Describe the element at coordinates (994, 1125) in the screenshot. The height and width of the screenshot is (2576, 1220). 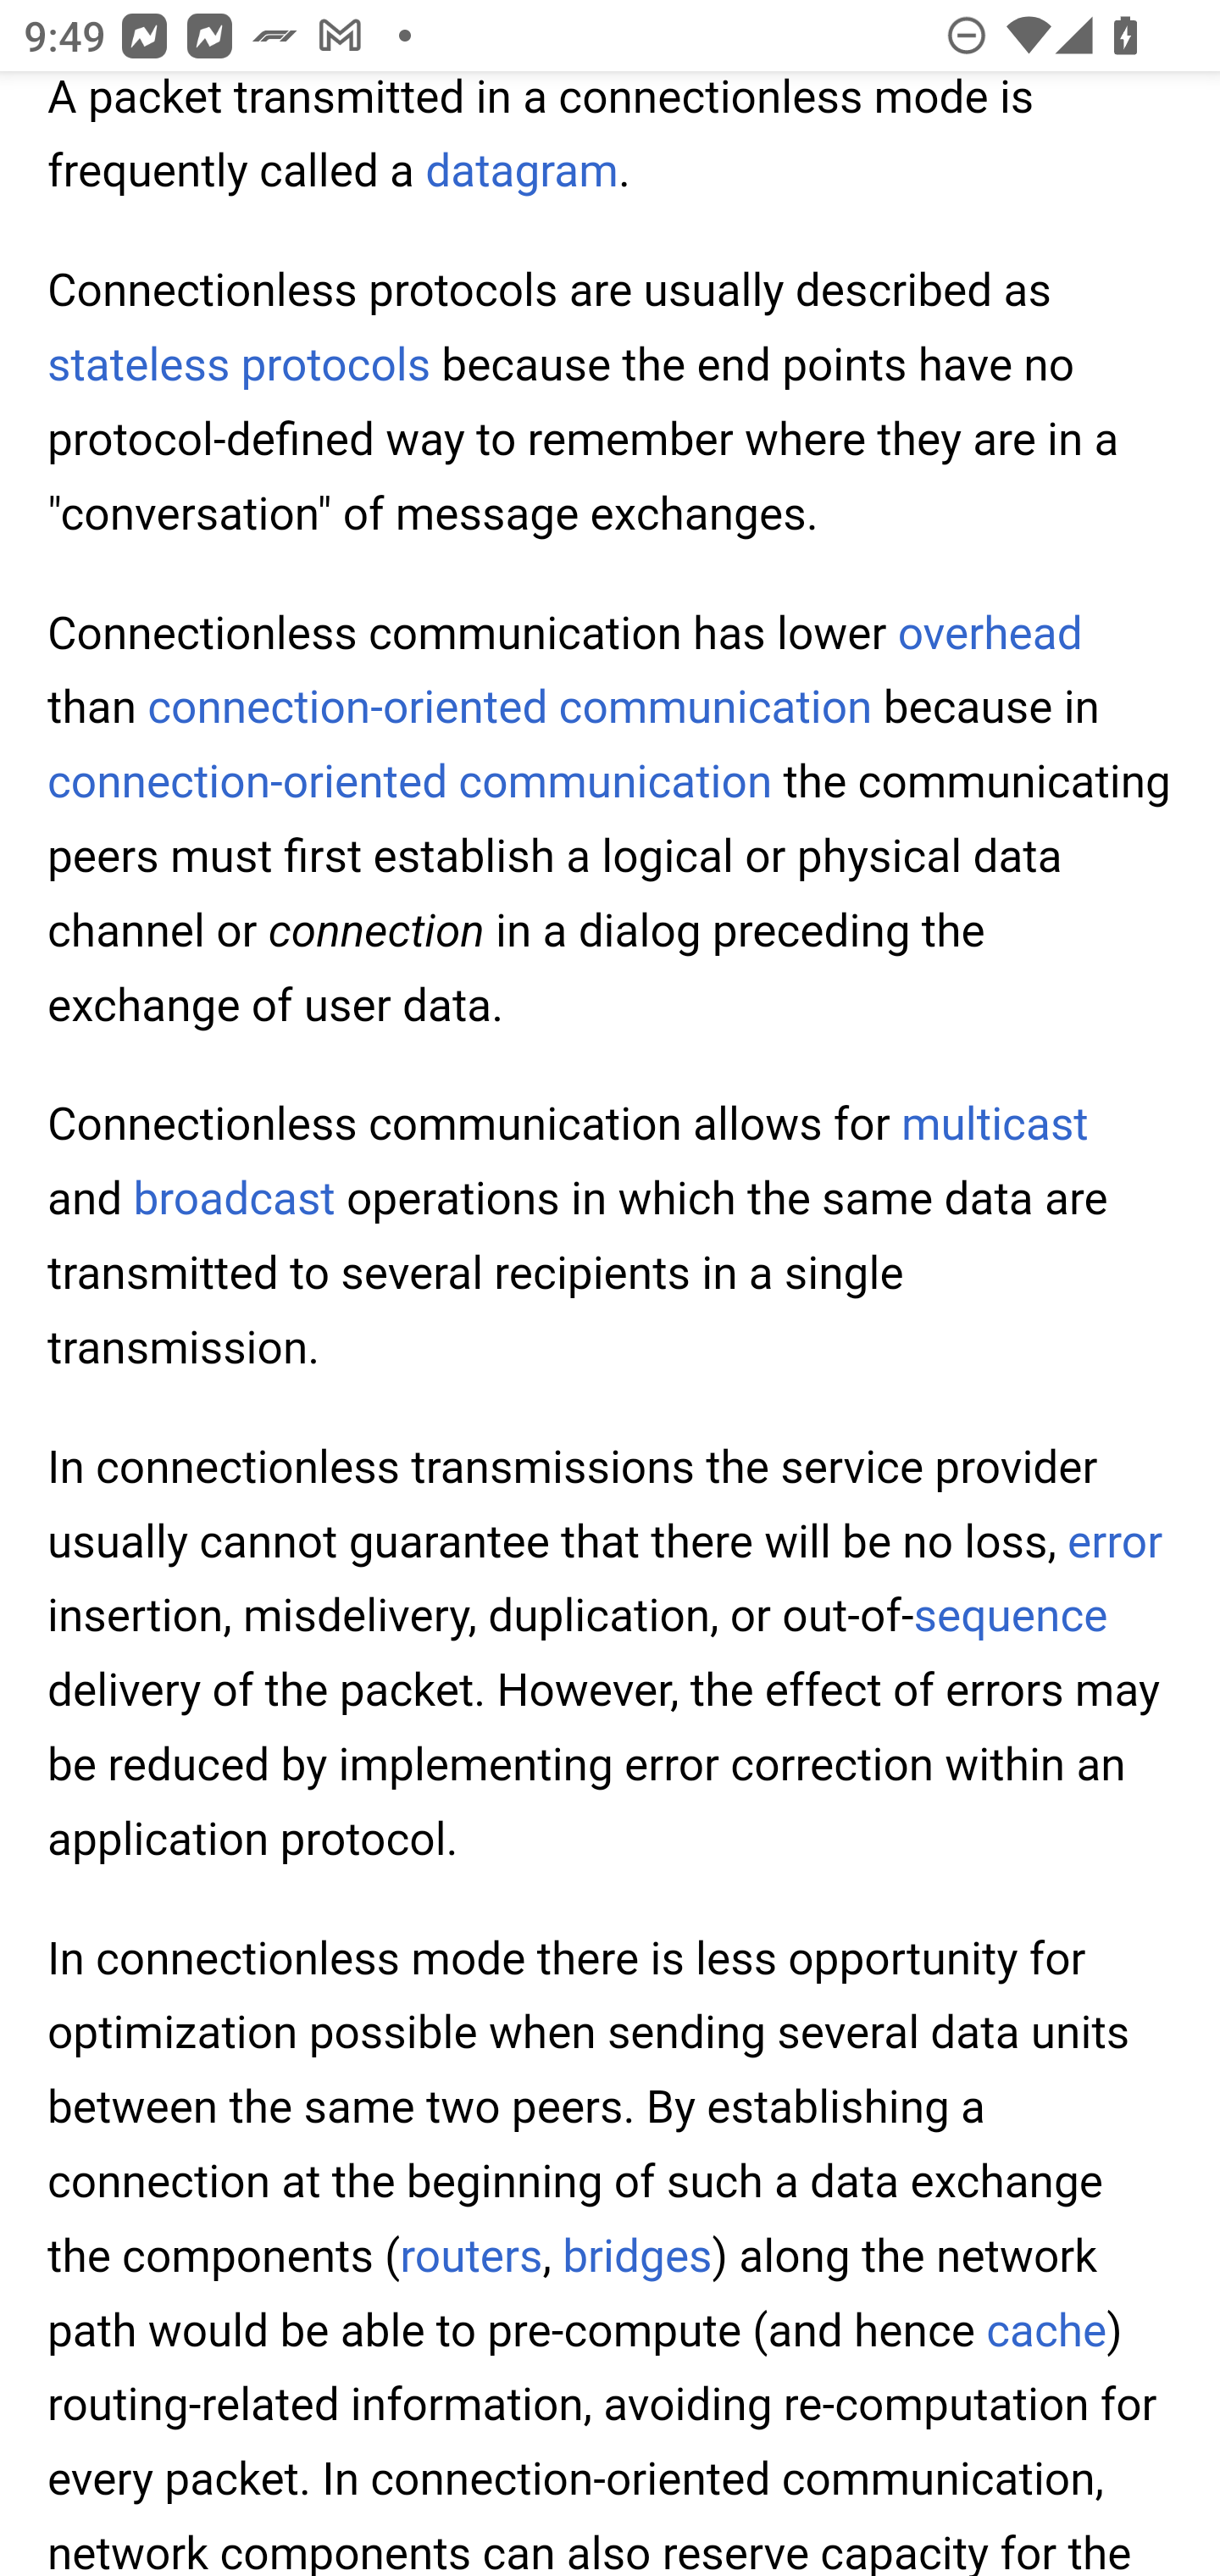
I see `multicast` at that location.